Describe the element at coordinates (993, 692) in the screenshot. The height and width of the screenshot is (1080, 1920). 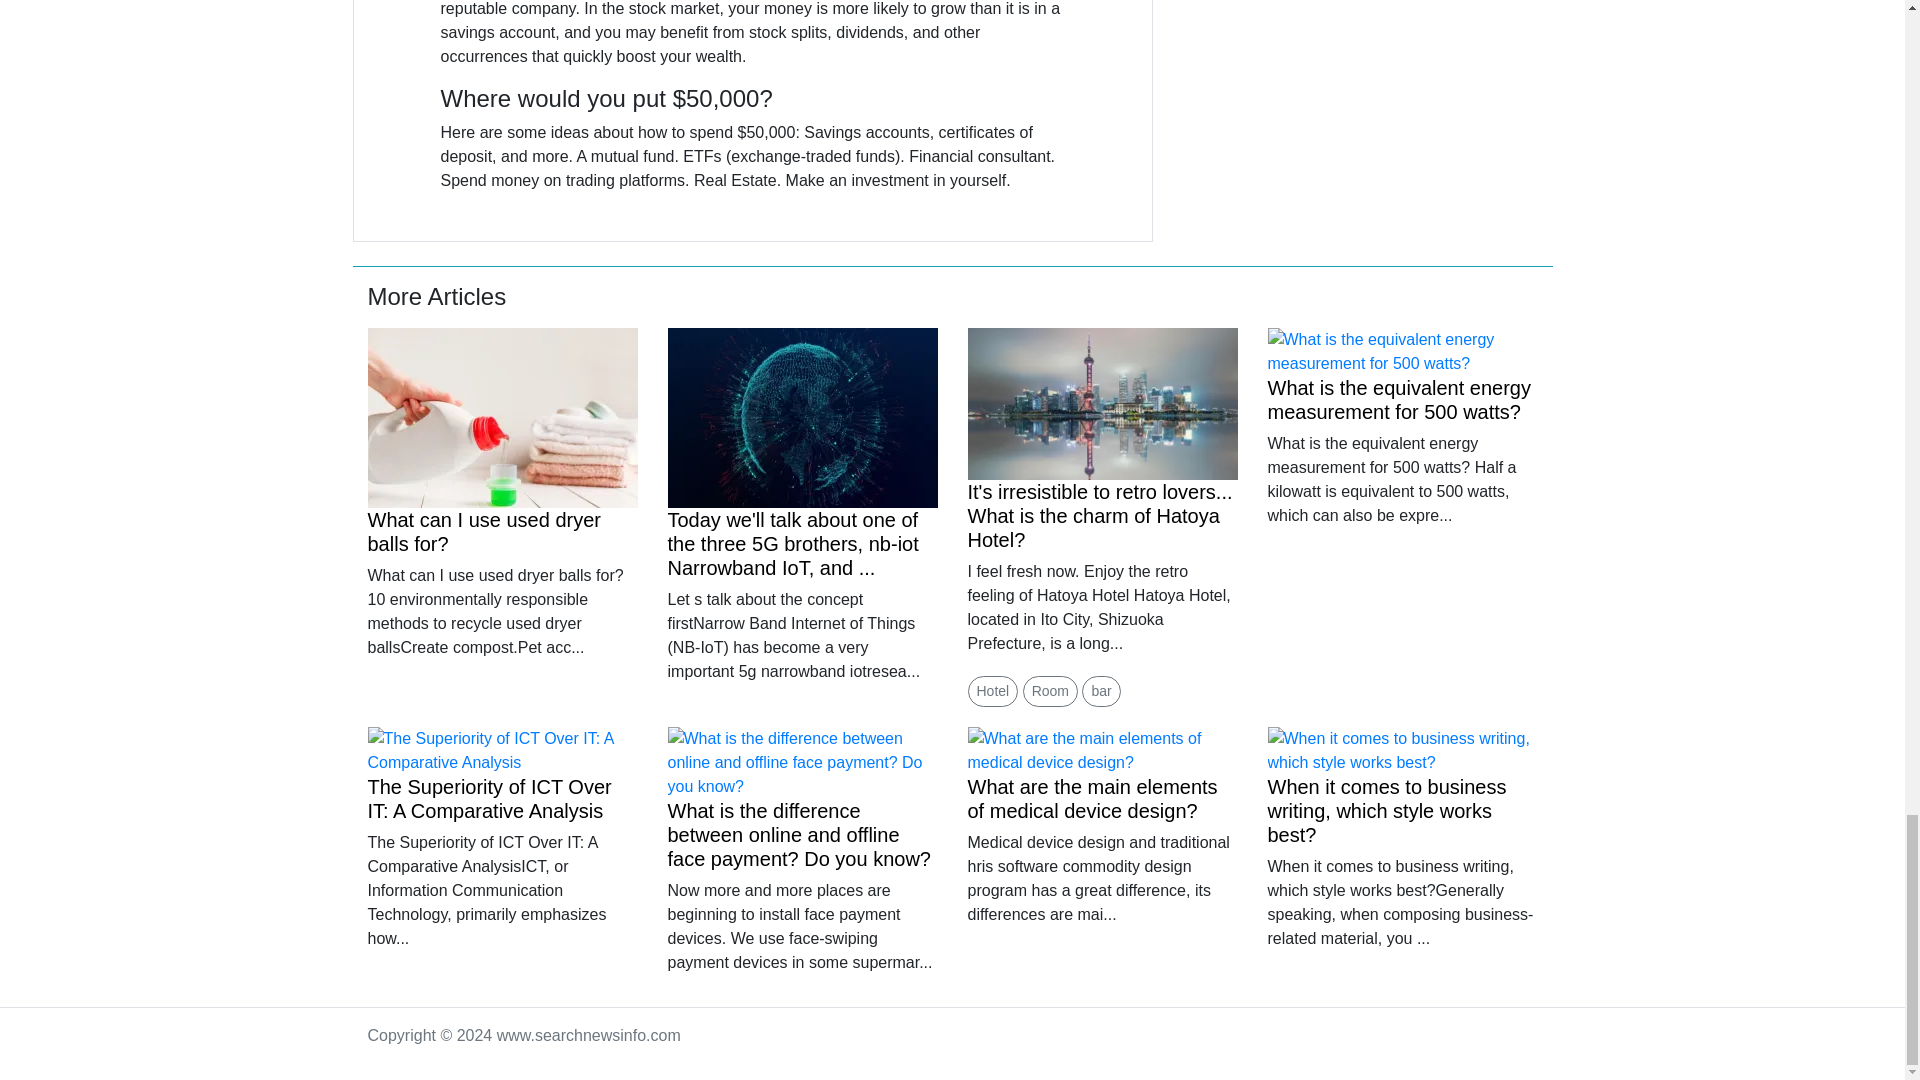
I see `Hotel` at that location.